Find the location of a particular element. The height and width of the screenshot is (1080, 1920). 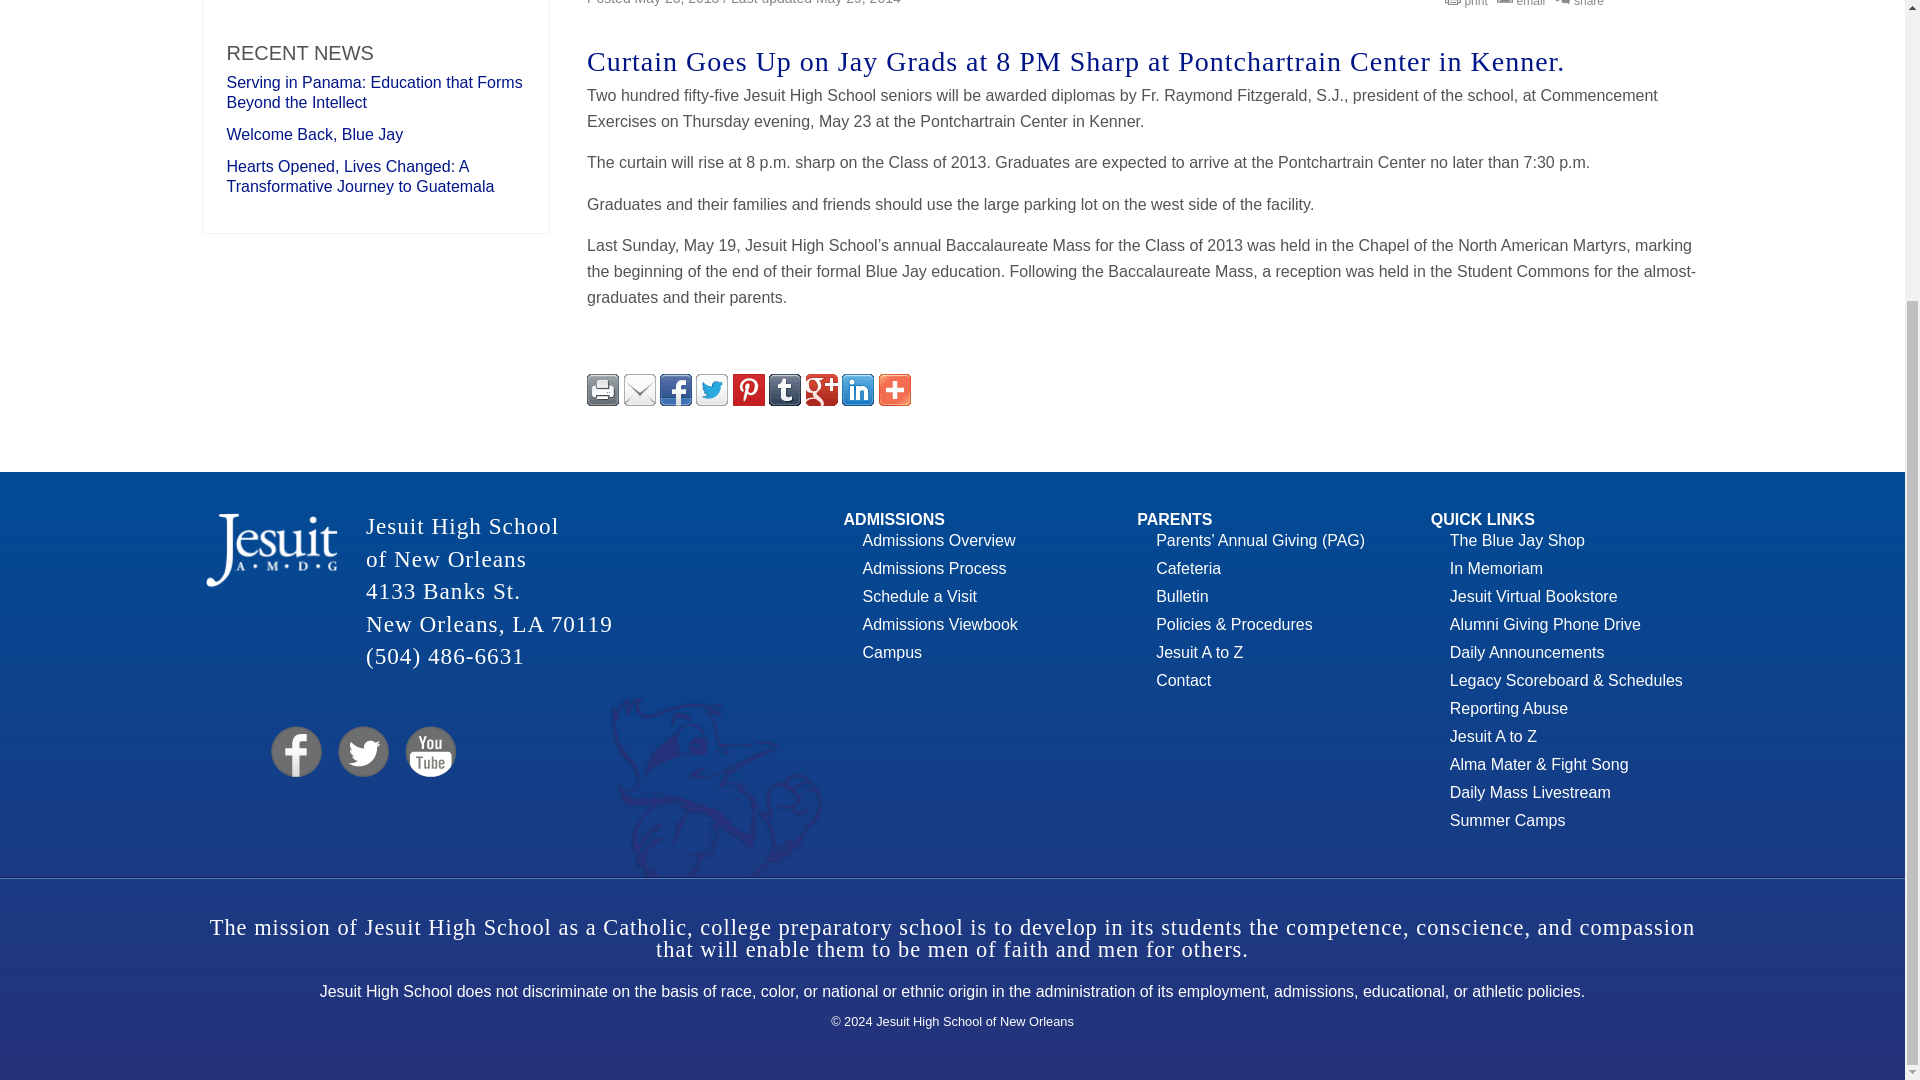

share is located at coordinates (1582, 4).